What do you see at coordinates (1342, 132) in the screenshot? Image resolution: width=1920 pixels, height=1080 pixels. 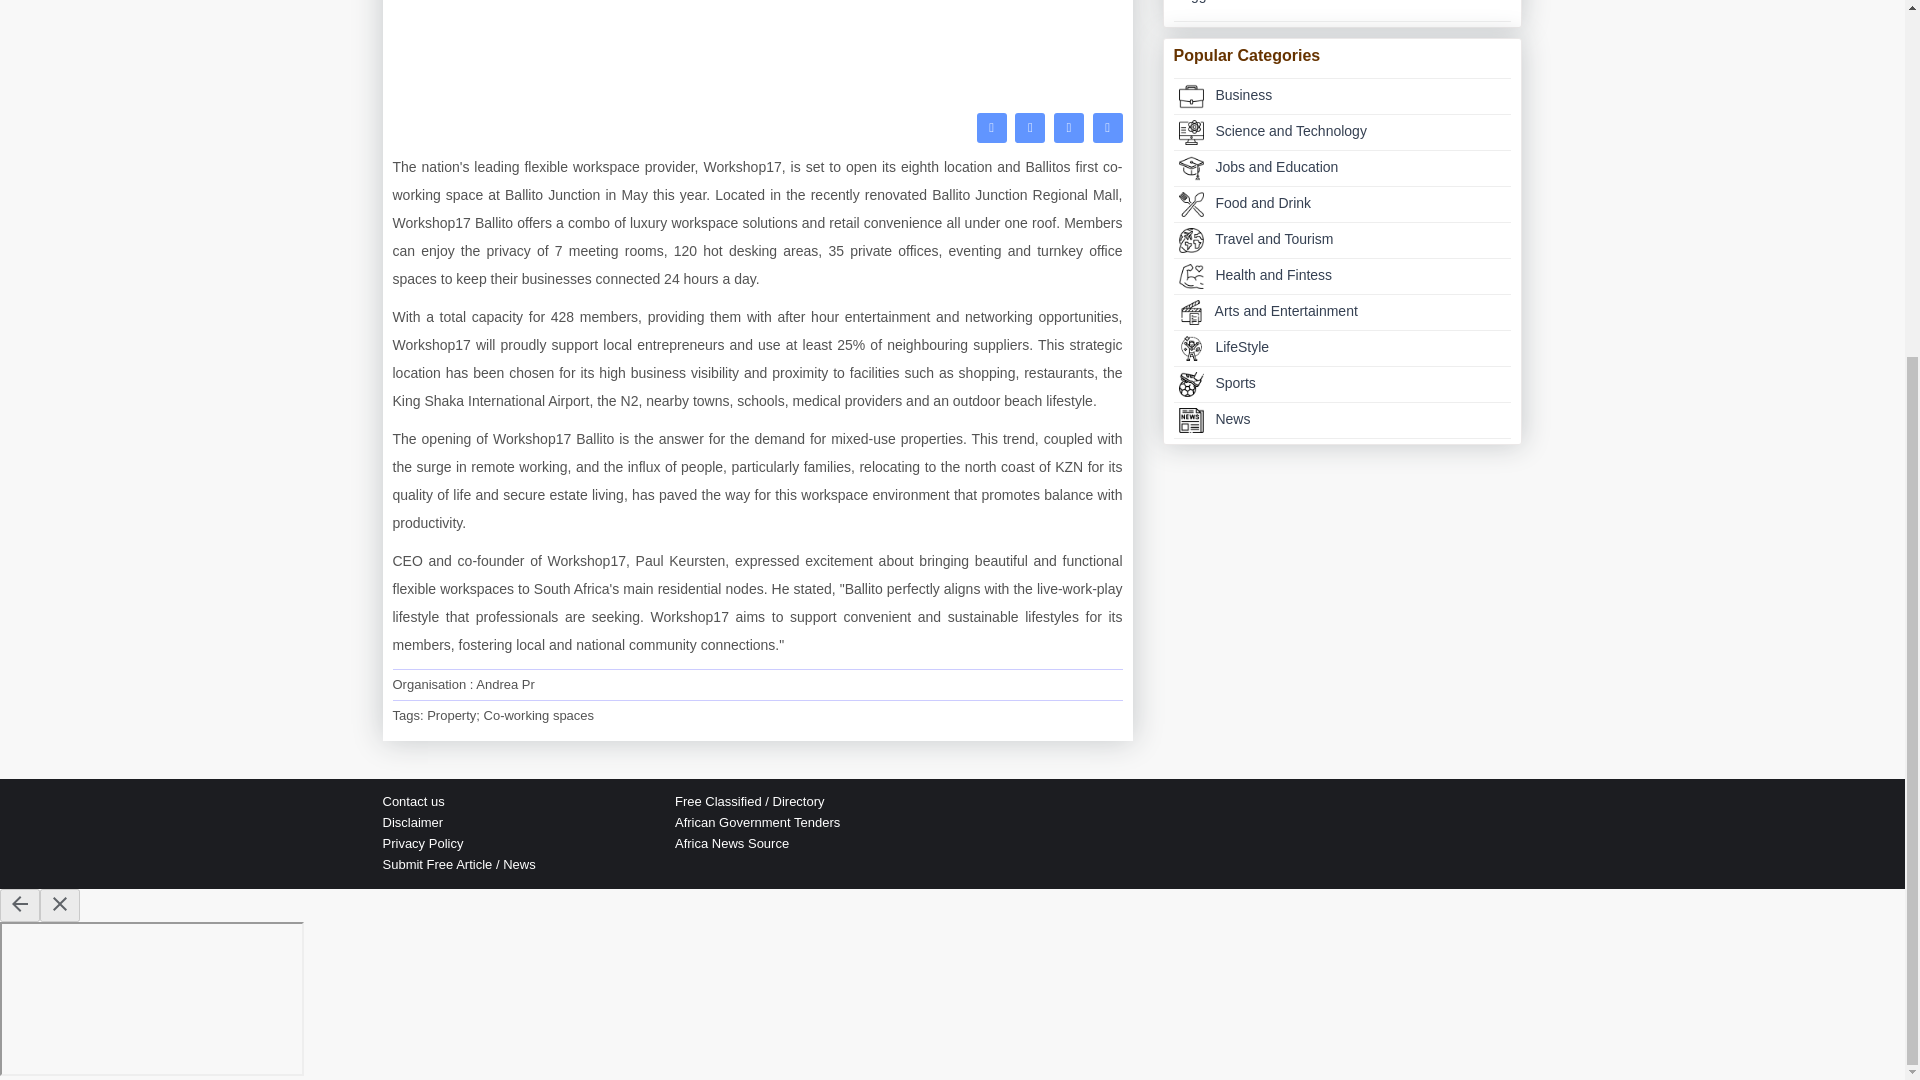 I see `Science and Technology` at bounding box center [1342, 132].